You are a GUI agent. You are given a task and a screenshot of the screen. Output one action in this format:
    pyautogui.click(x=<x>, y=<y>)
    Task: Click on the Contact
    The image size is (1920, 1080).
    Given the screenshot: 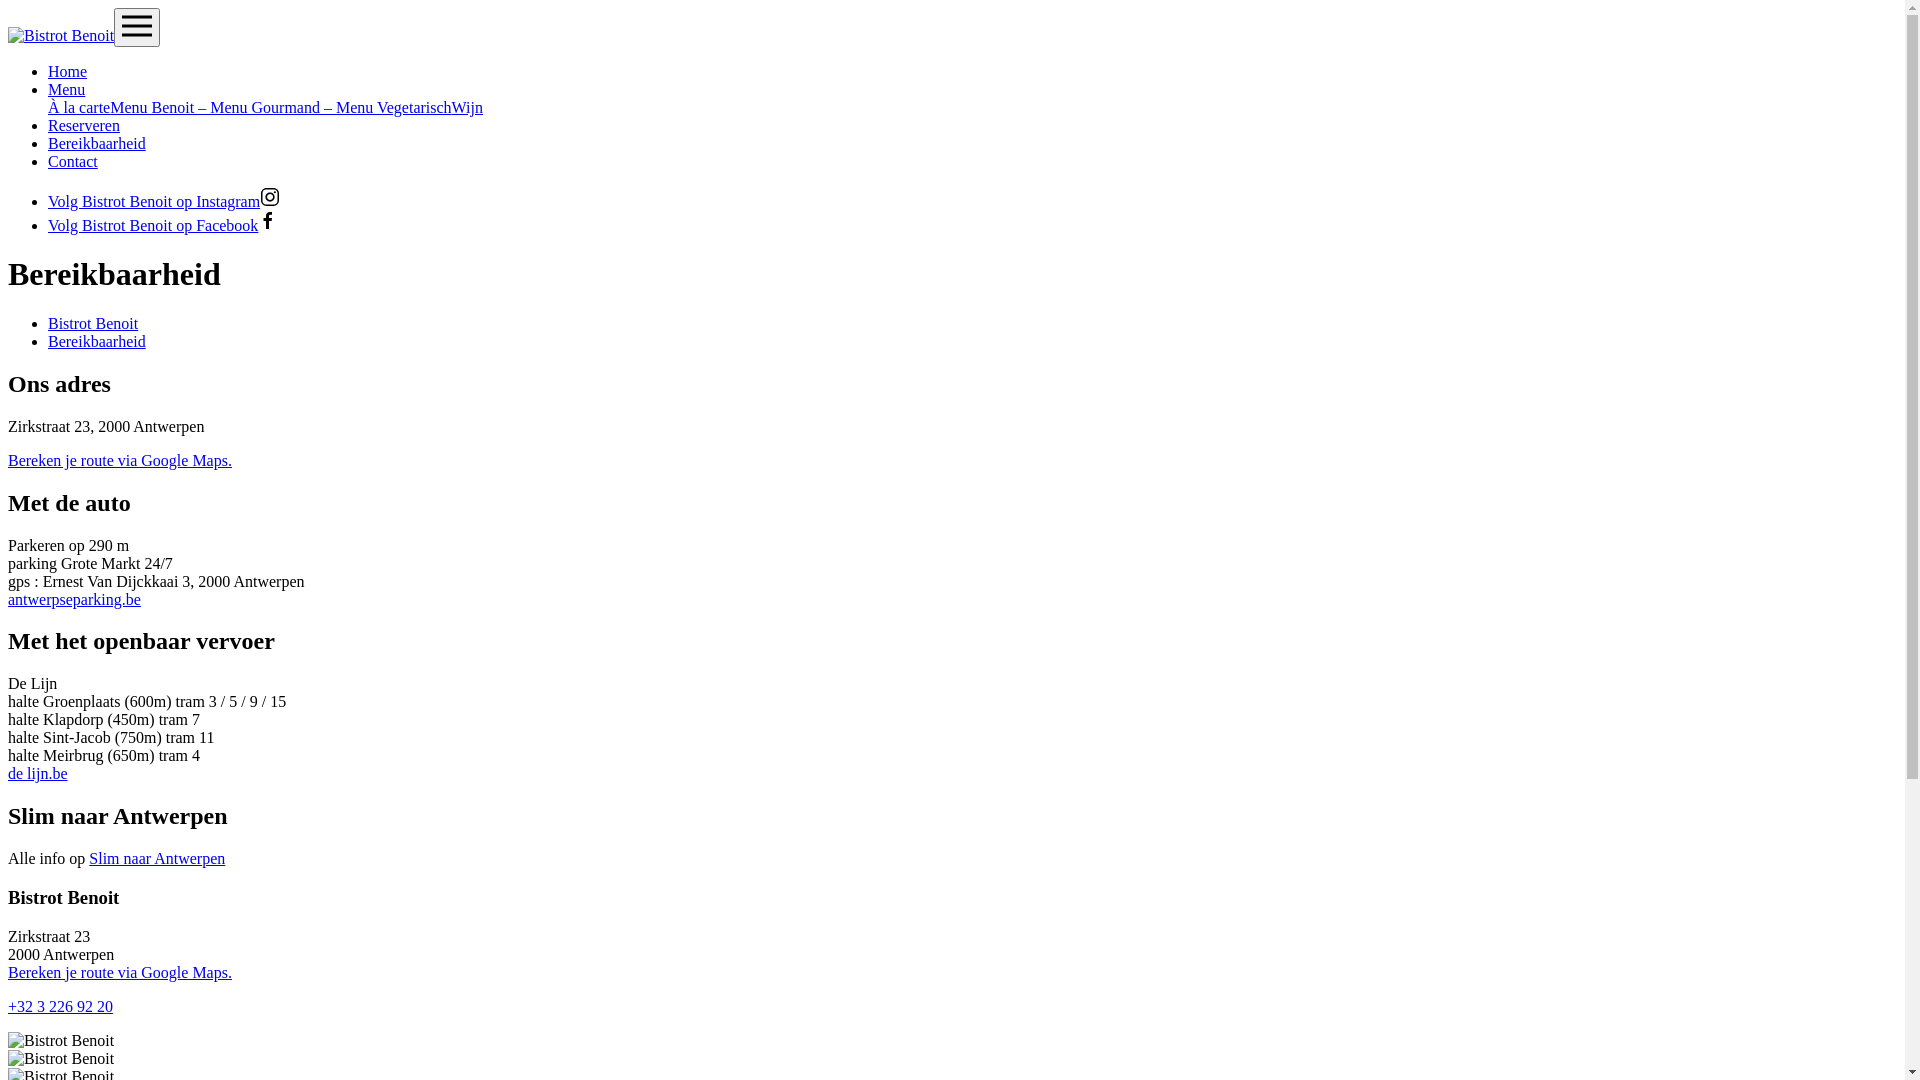 What is the action you would take?
    pyautogui.click(x=73, y=162)
    